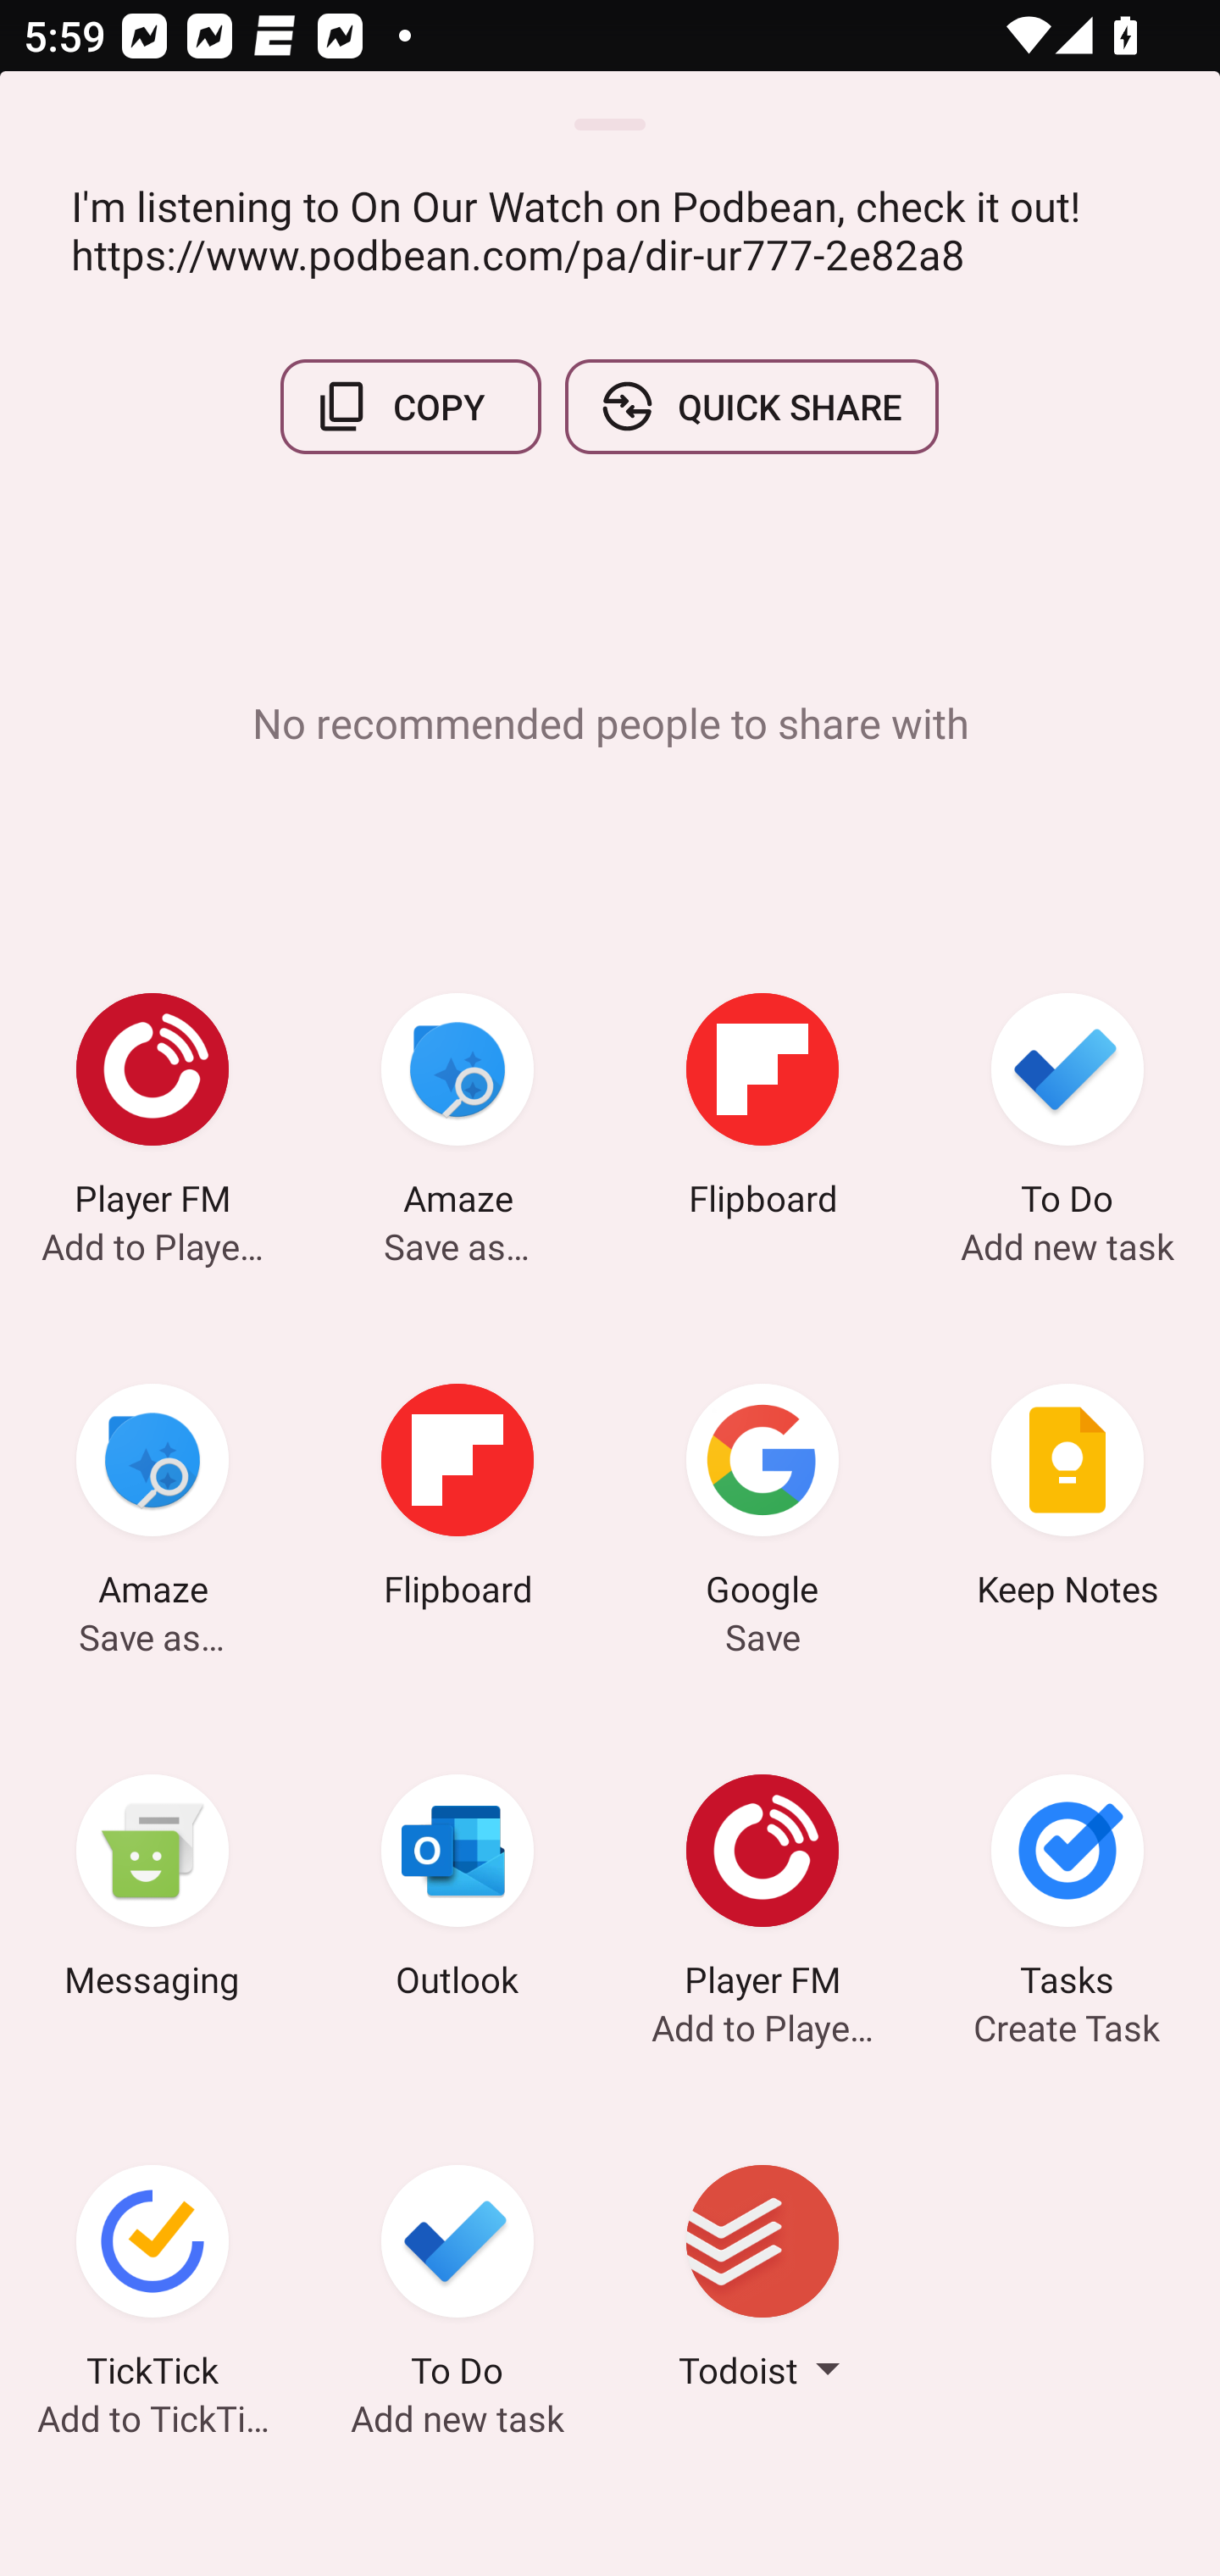 This screenshot has width=1220, height=2576. What do you see at coordinates (411, 407) in the screenshot?
I see `COPY` at bounding box center [411, 407].